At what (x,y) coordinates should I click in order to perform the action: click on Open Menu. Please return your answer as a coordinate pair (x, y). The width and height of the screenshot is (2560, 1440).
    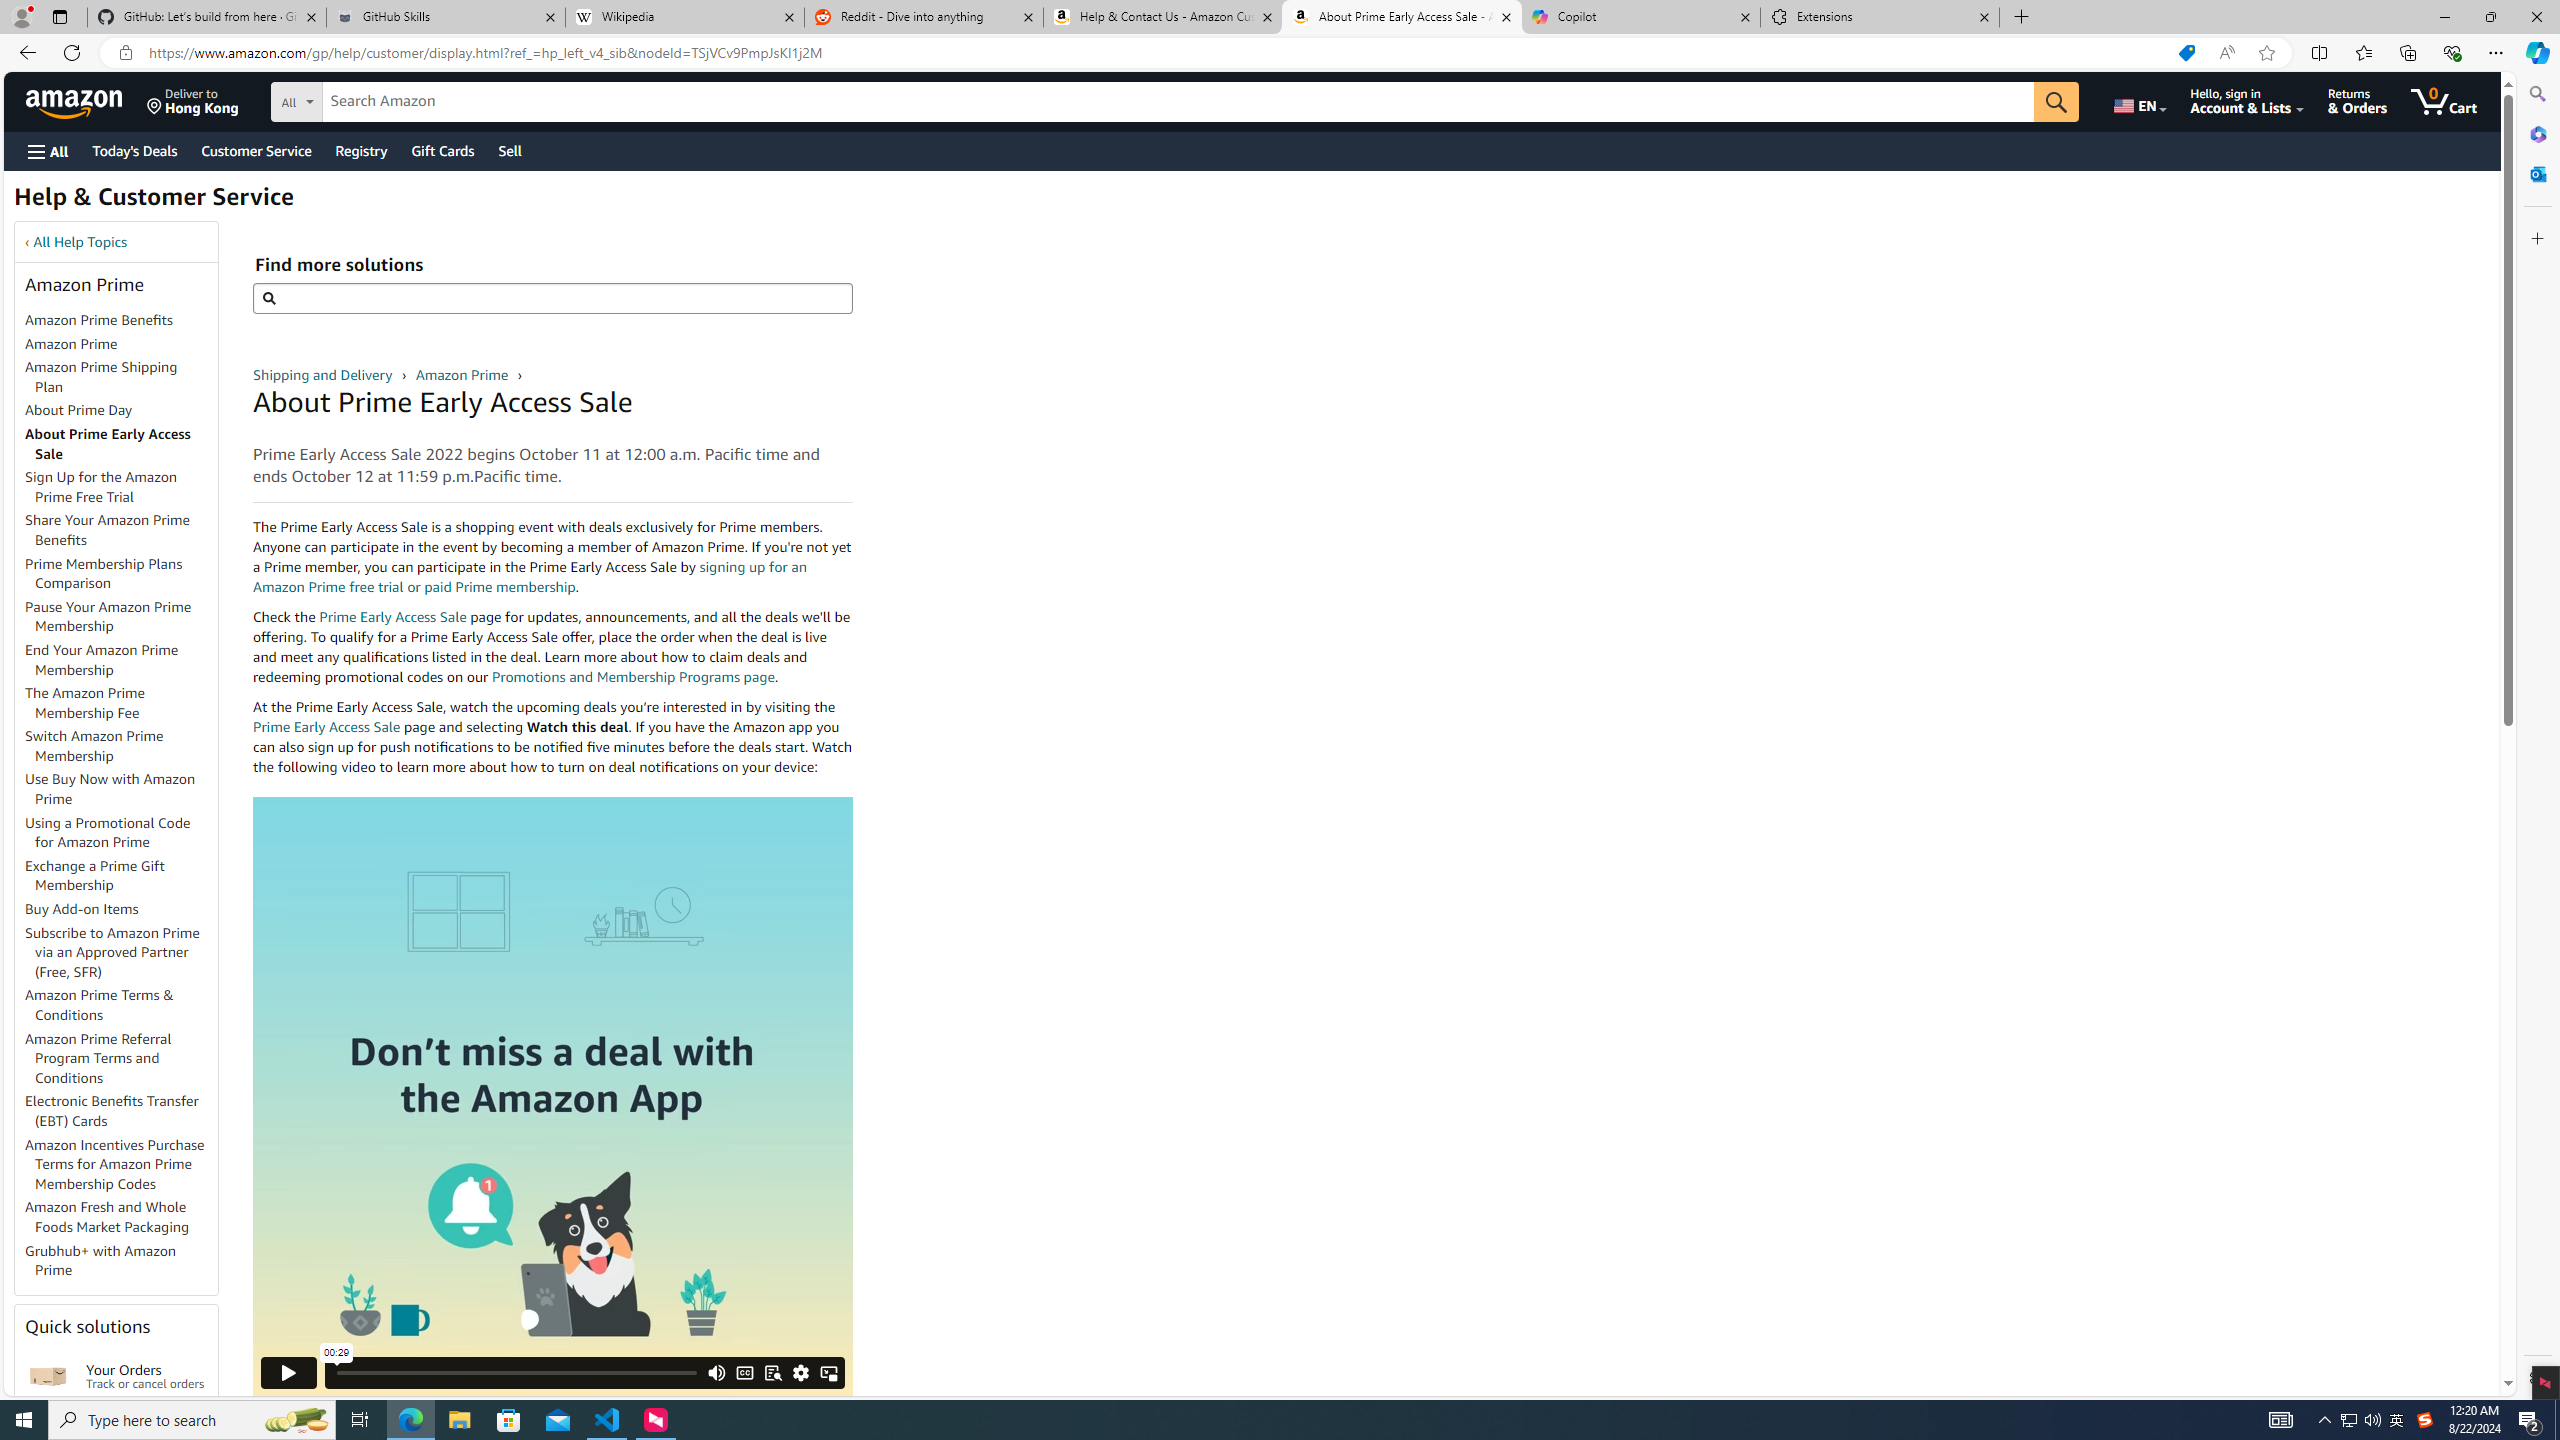
    Looking at the image, I should click on (46, 152).